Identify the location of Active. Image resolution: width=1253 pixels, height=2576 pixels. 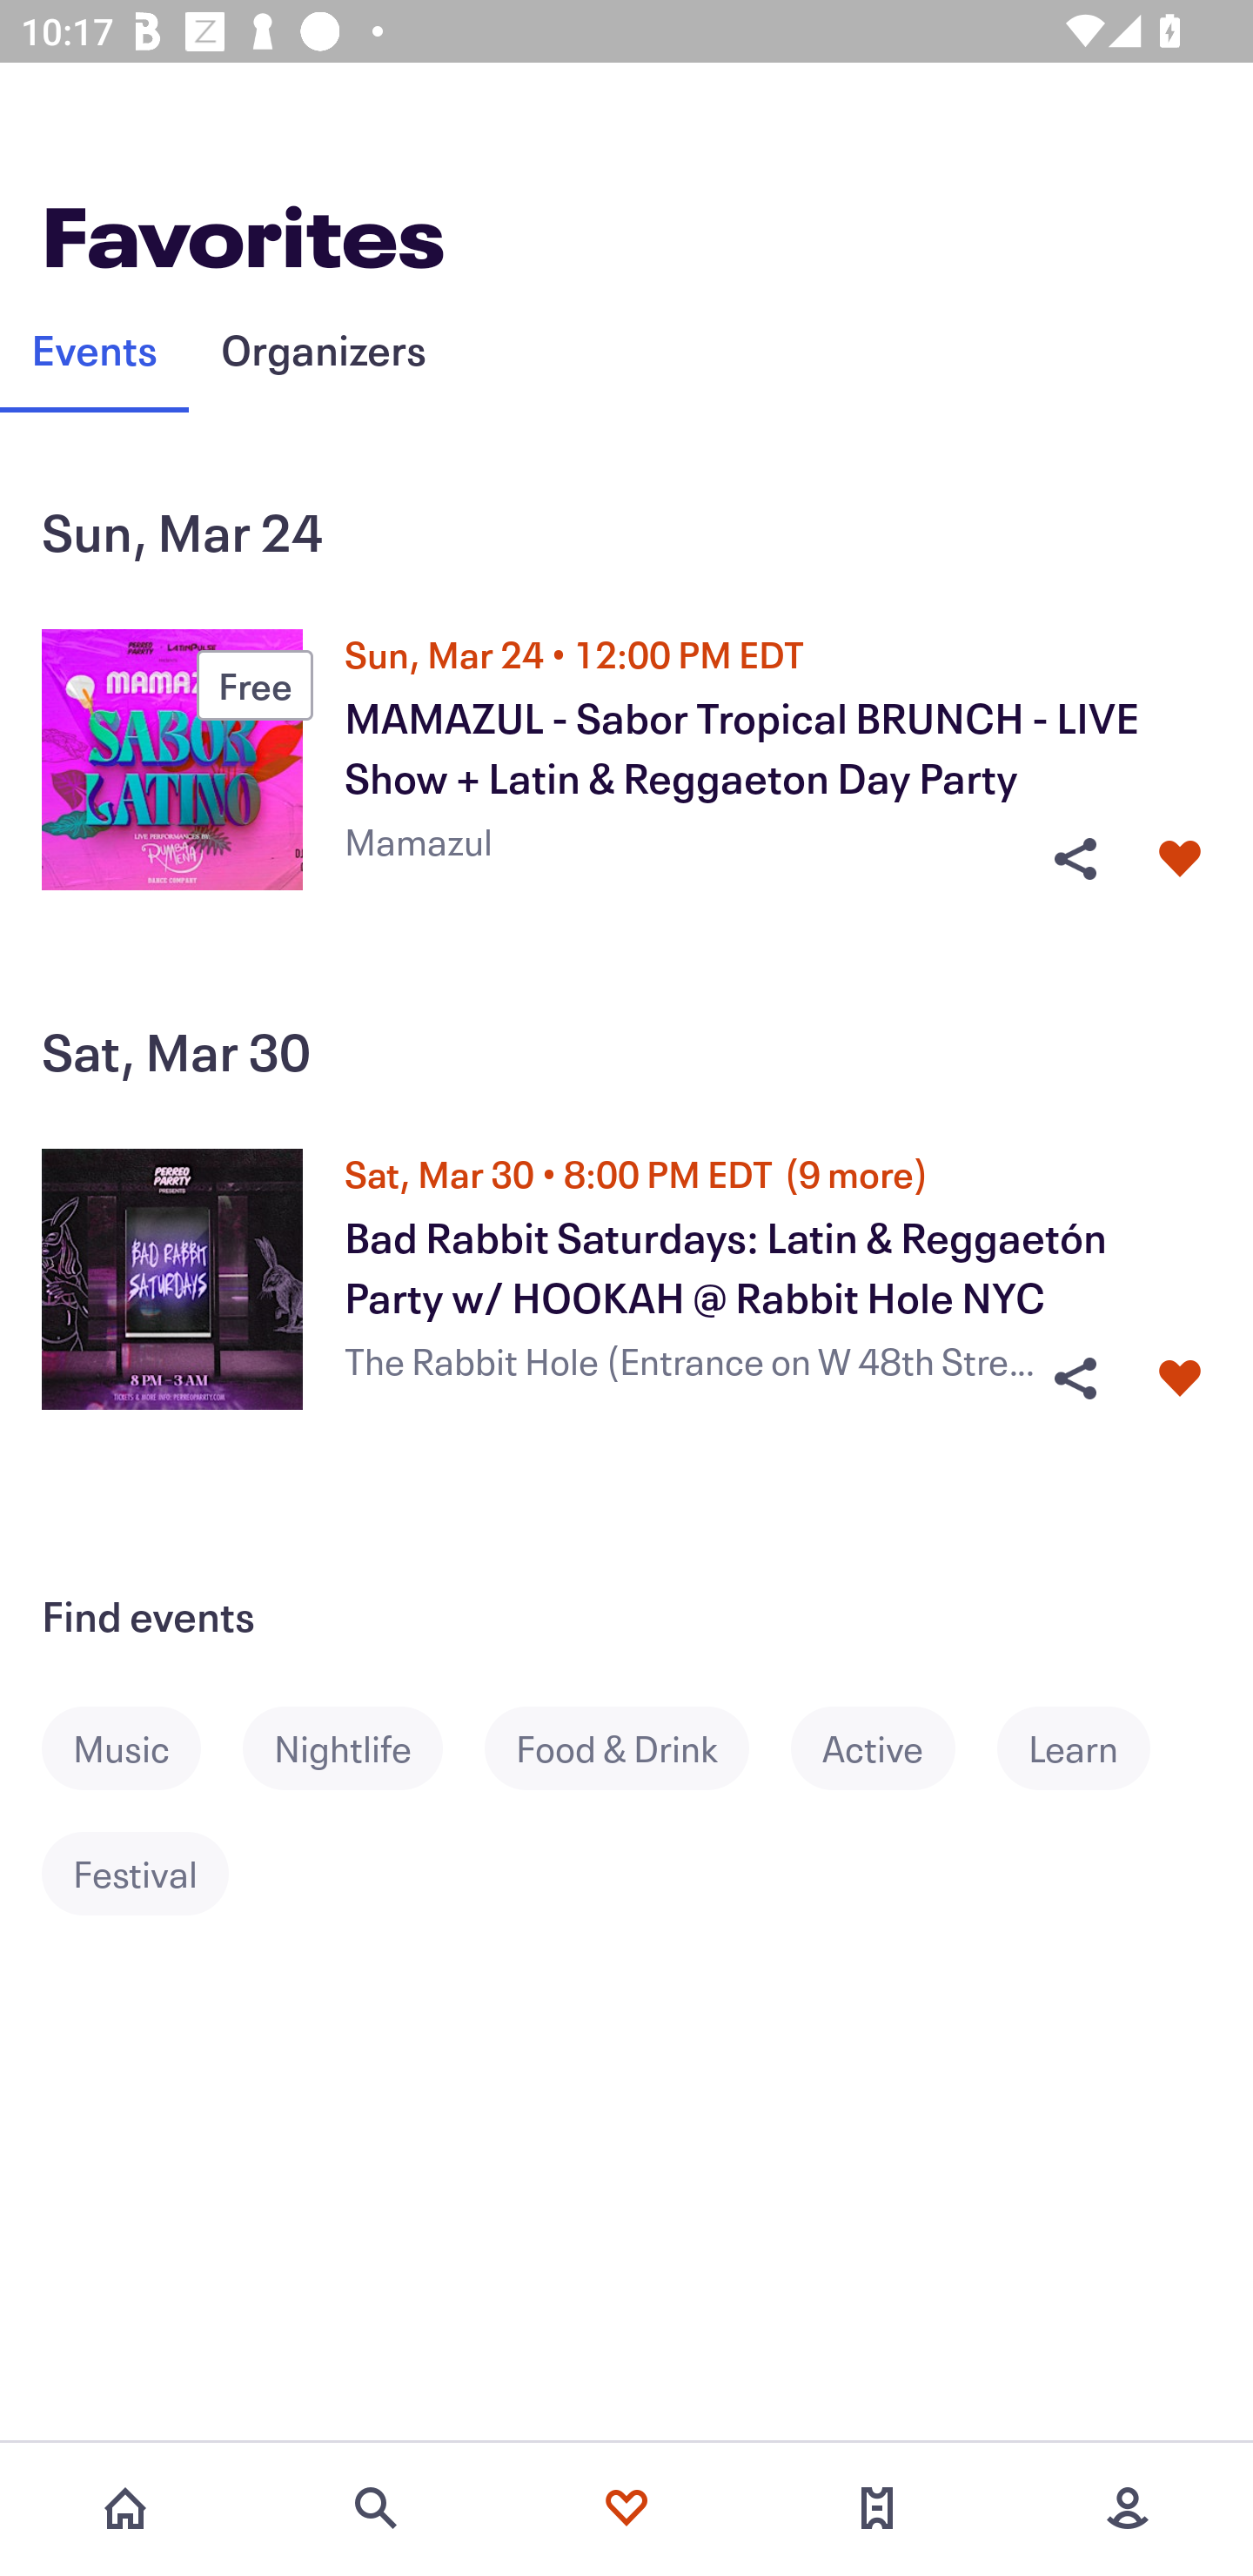
(894, 1748).